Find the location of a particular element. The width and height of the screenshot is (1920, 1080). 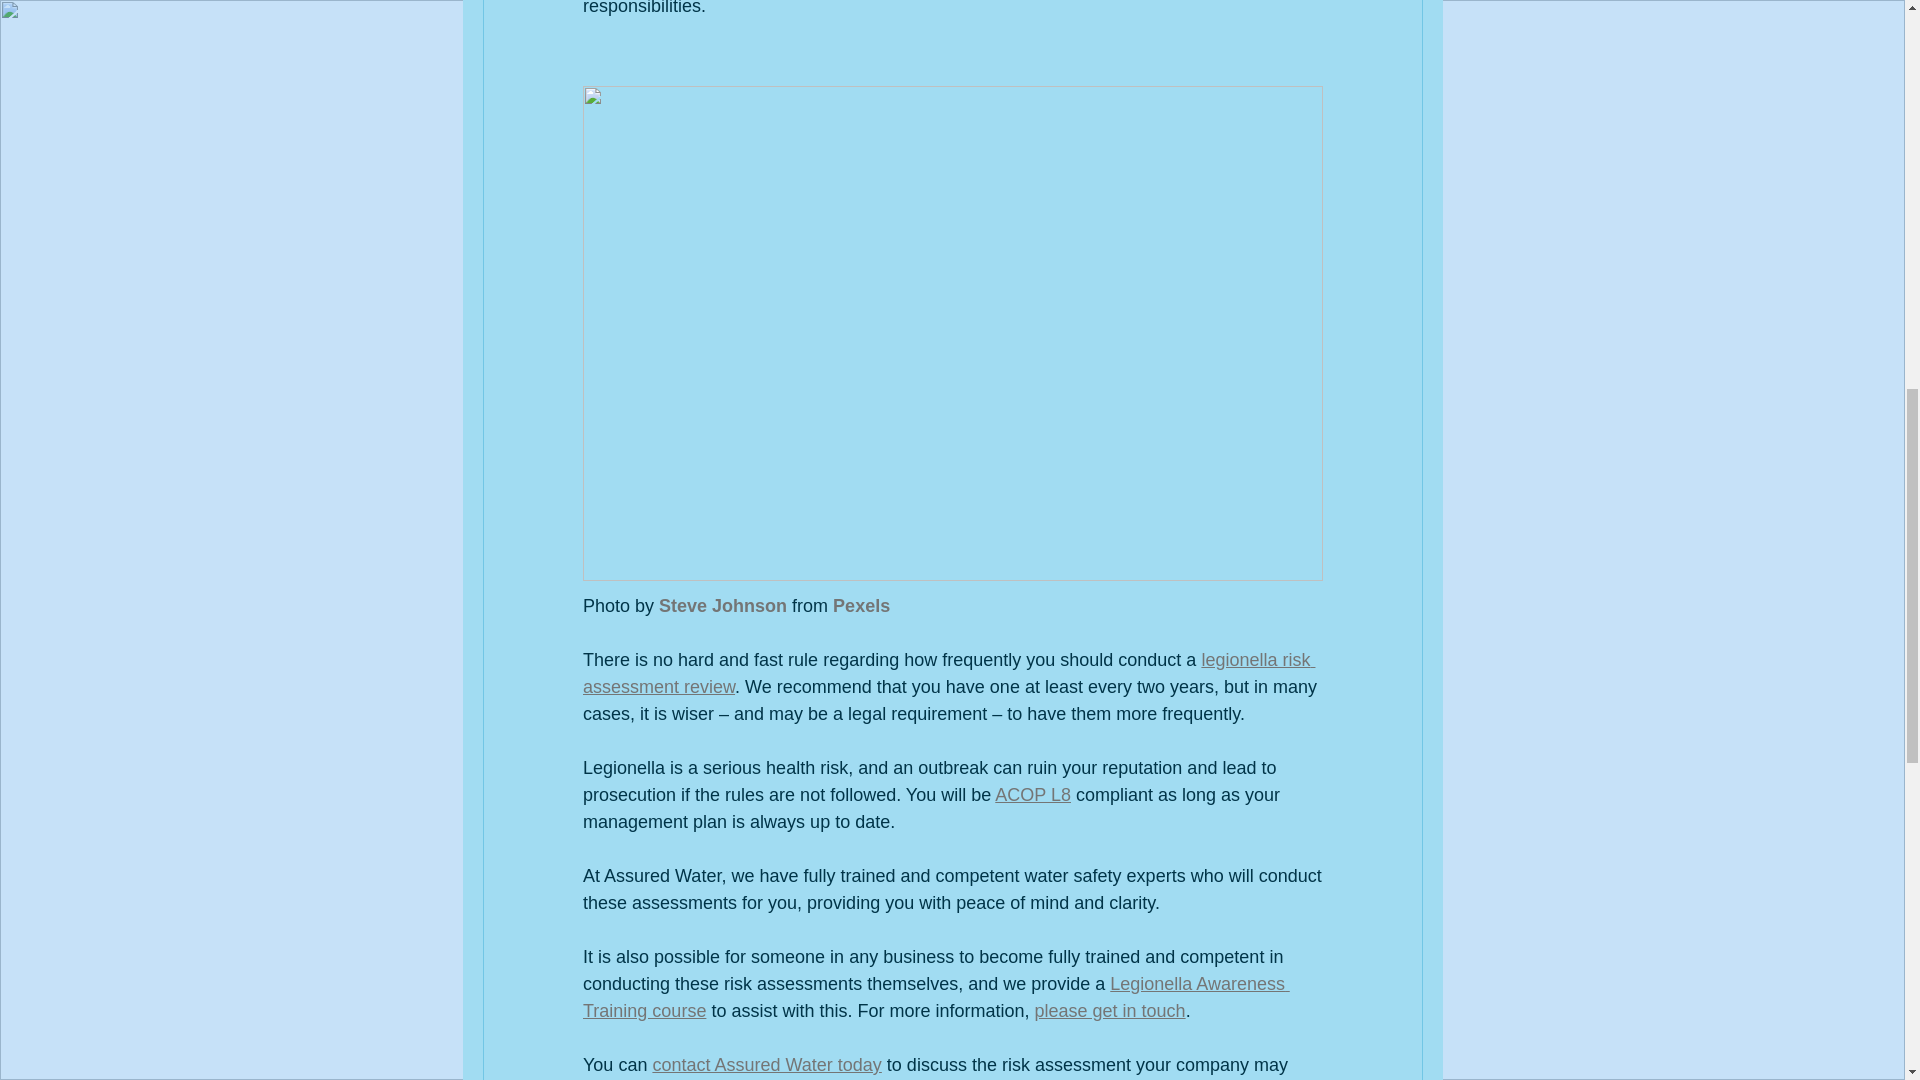

Pexels is located at coordinates (862, 606).